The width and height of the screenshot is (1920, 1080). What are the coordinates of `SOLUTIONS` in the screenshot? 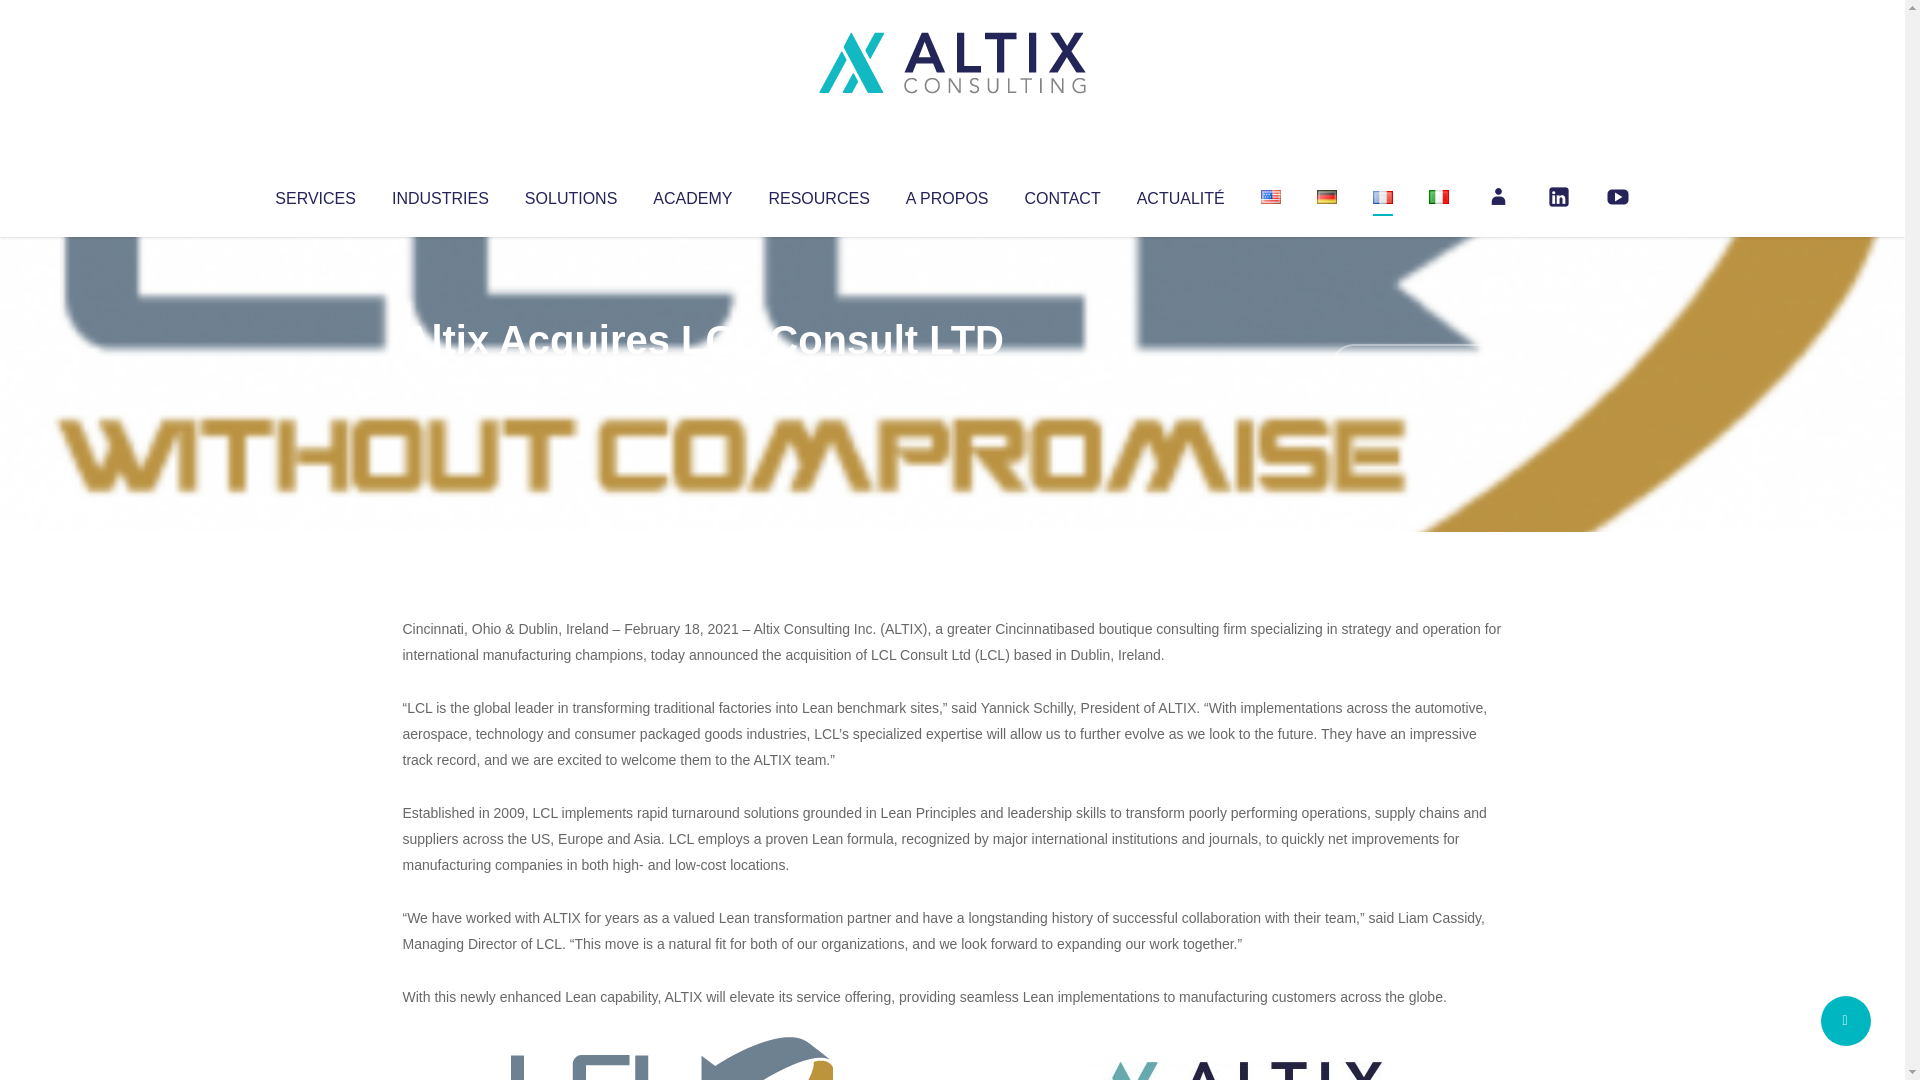 It's located at (570, 194).